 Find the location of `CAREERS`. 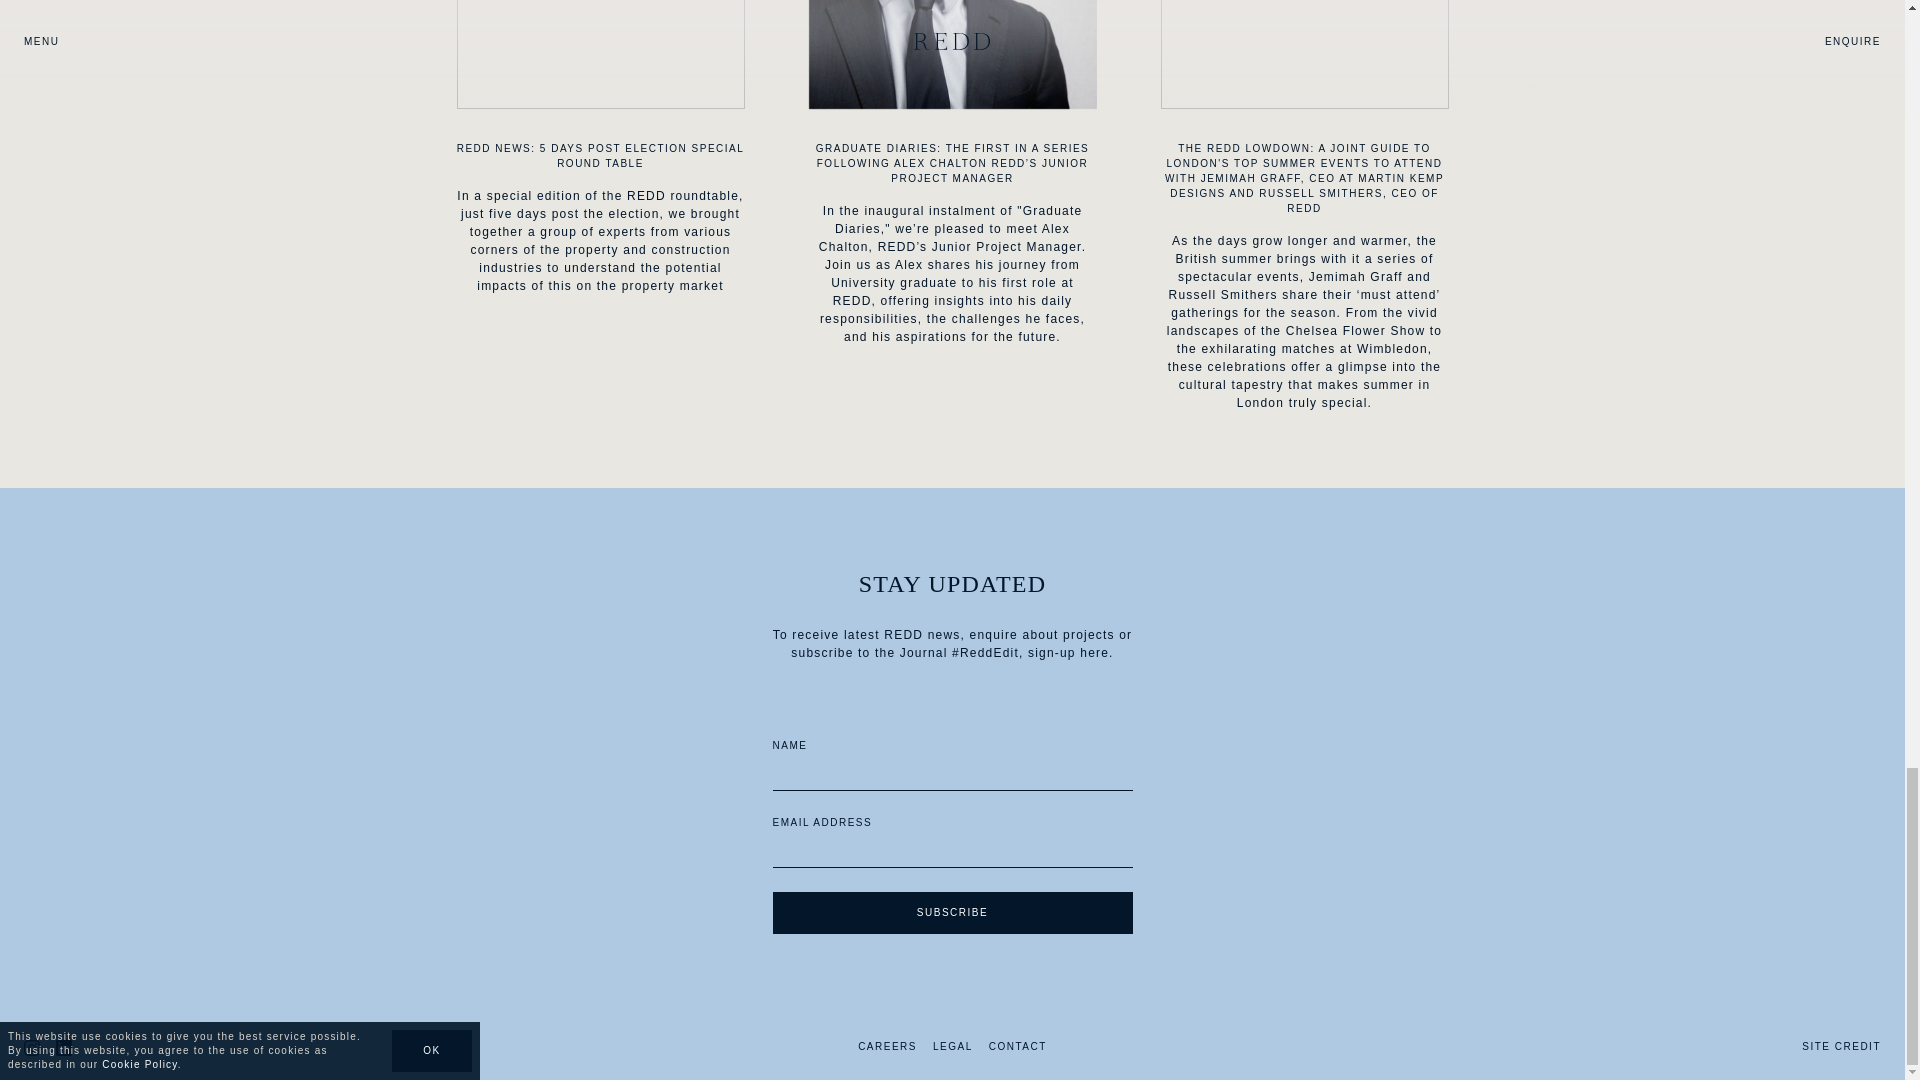

CAREERS is located at coordinates (888, 1046).